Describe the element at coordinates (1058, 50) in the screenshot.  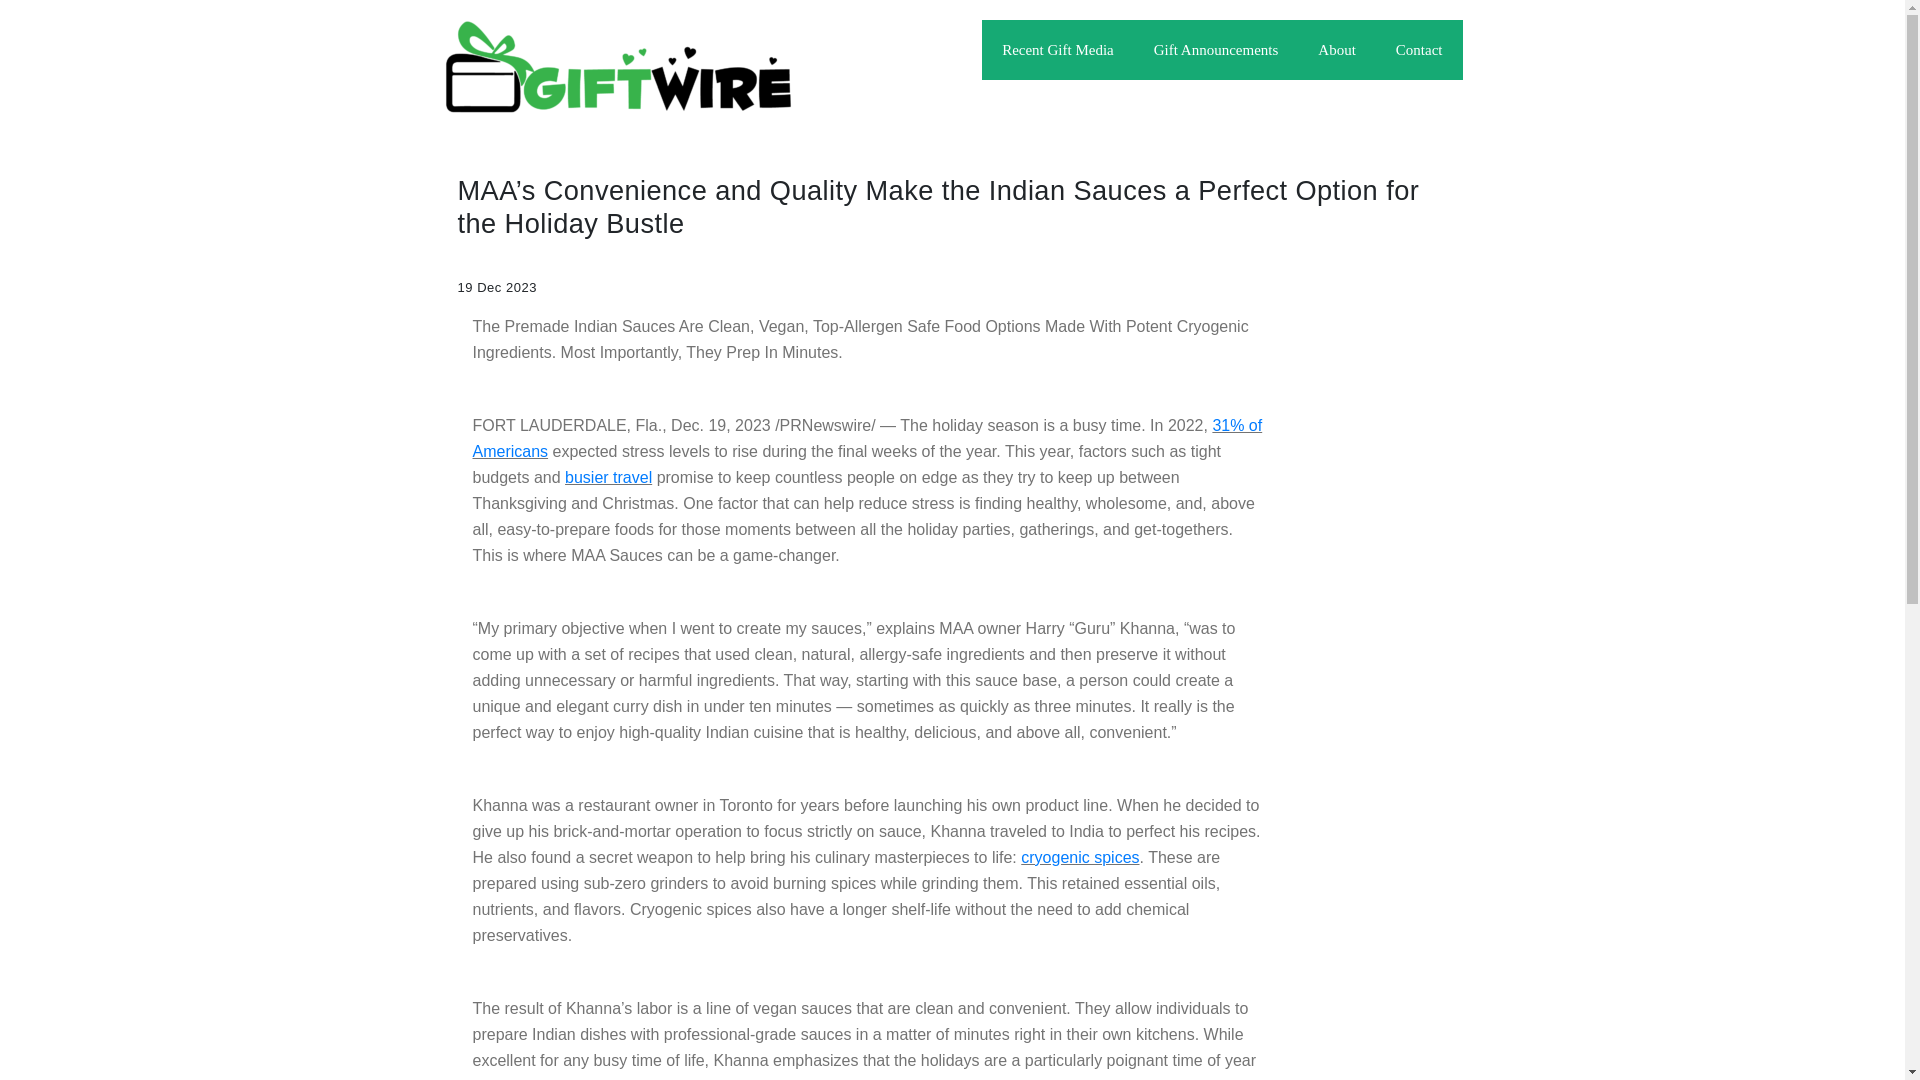
I see `Recent Gift Media` at that location.